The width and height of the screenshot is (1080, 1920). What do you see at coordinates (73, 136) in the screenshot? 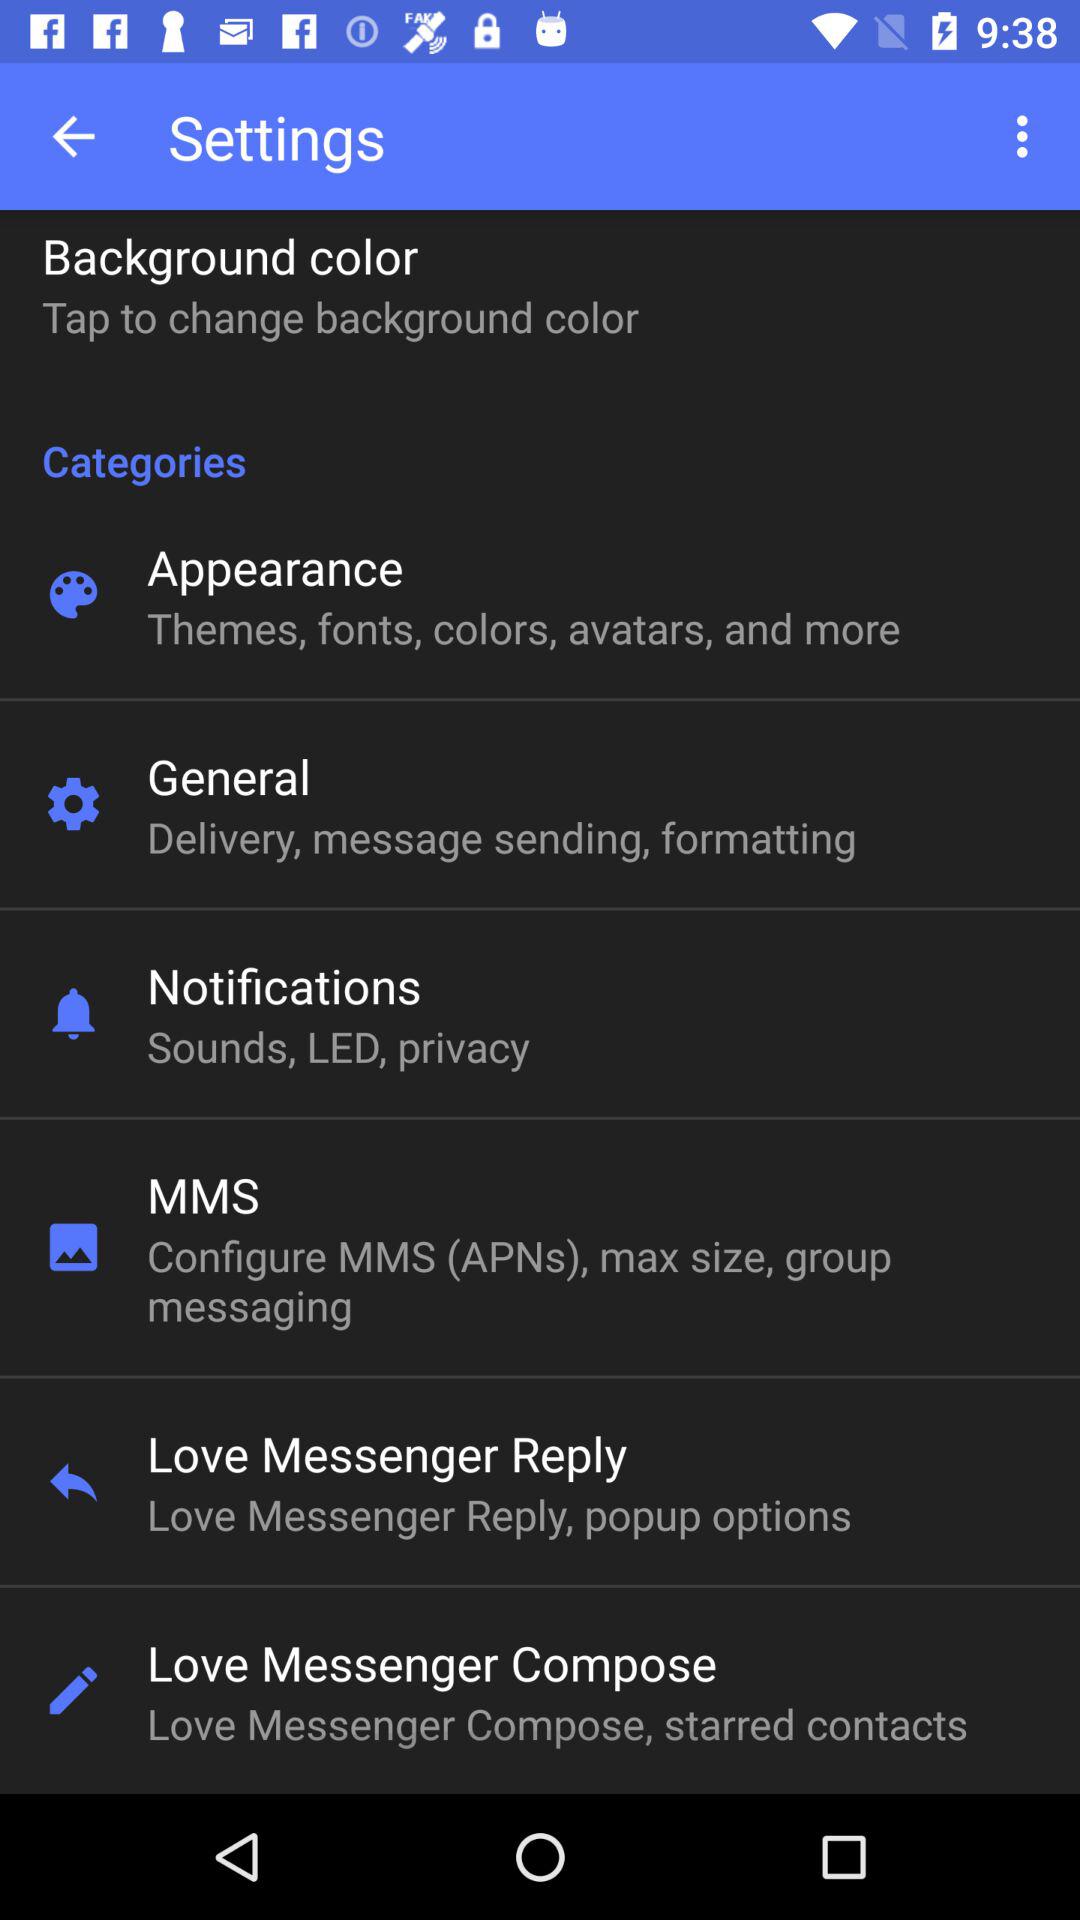
I see `turn off item to the left of settings icon` at bounding box center [73, 136].